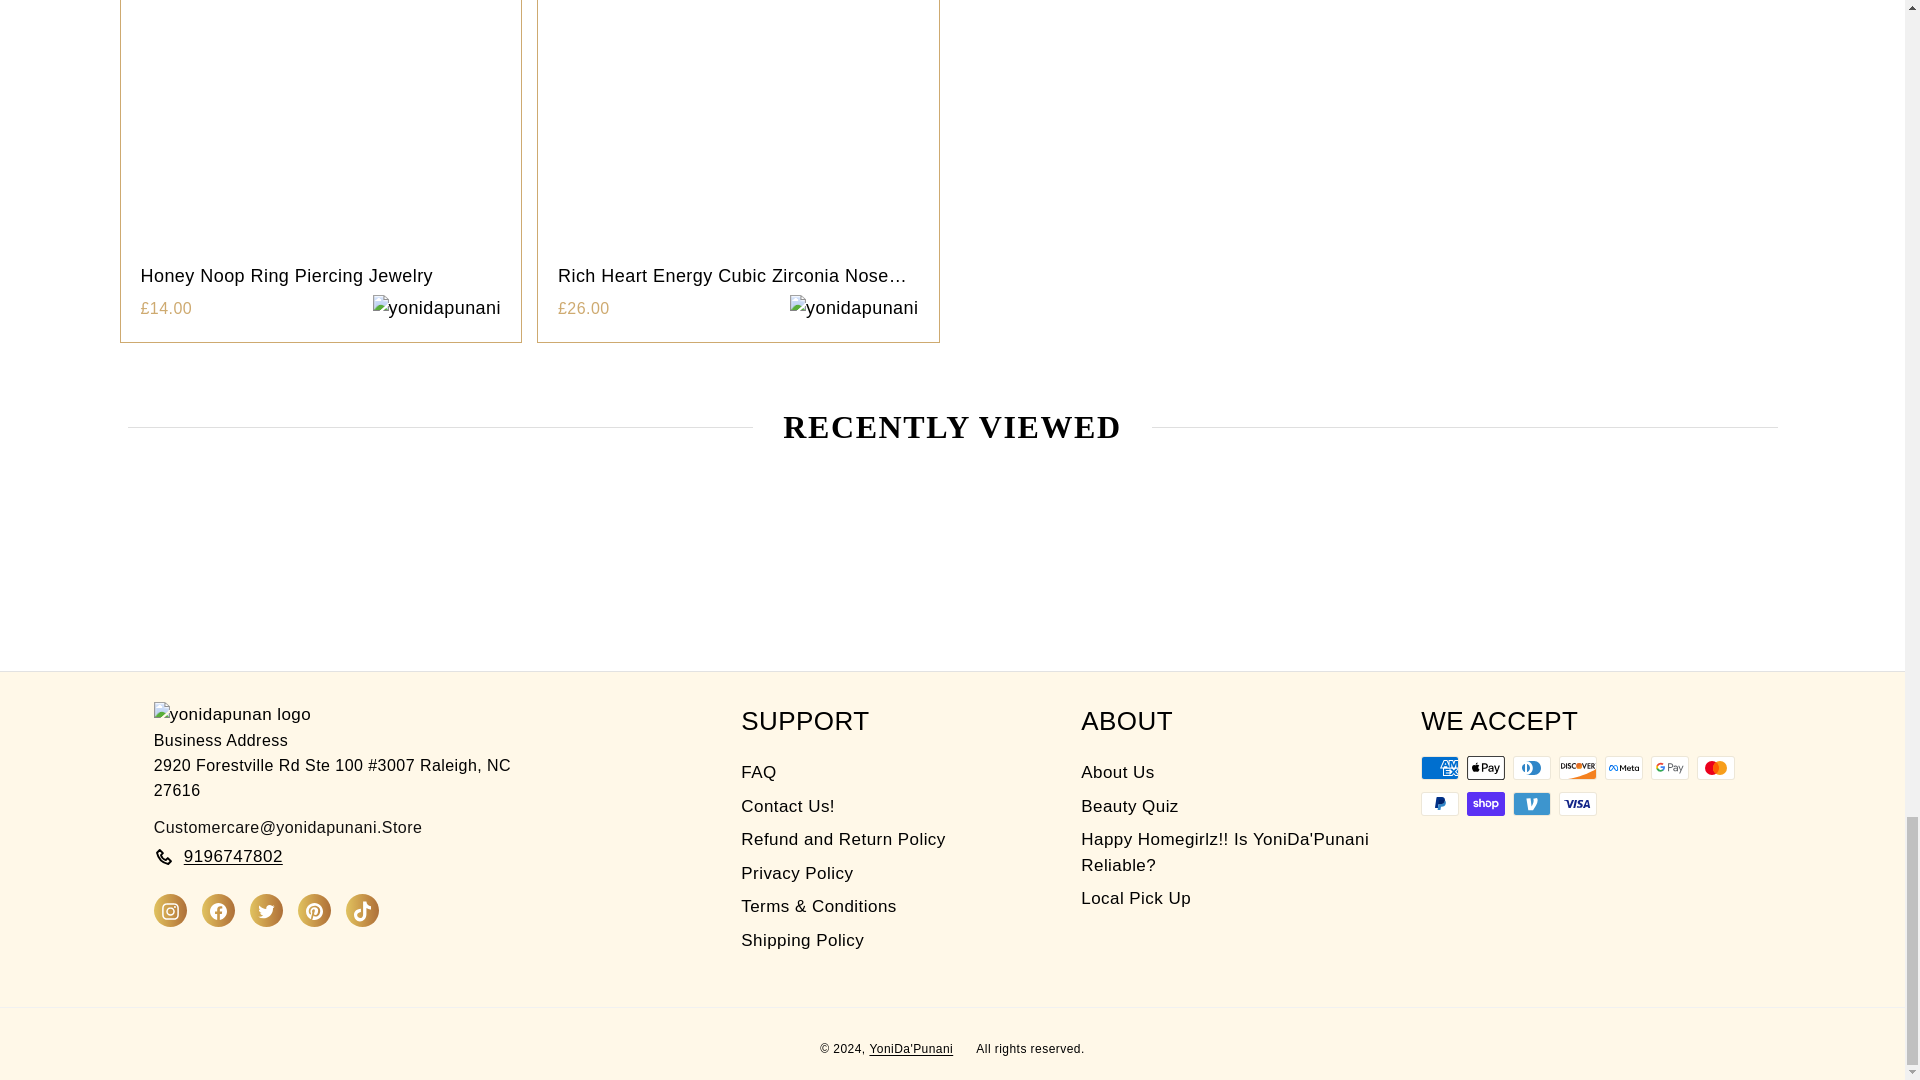  I want to click on Add to cart, so click(436, 308).